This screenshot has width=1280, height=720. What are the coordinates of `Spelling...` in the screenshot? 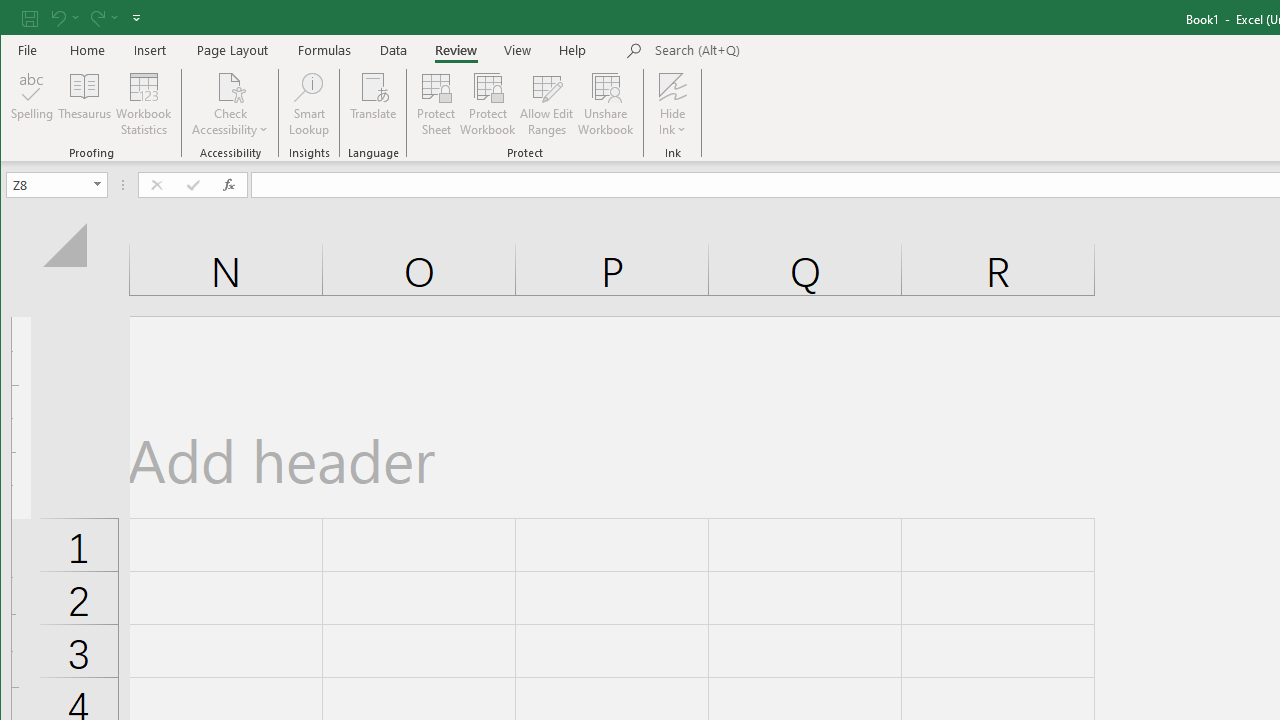 It's located at (32, 104).